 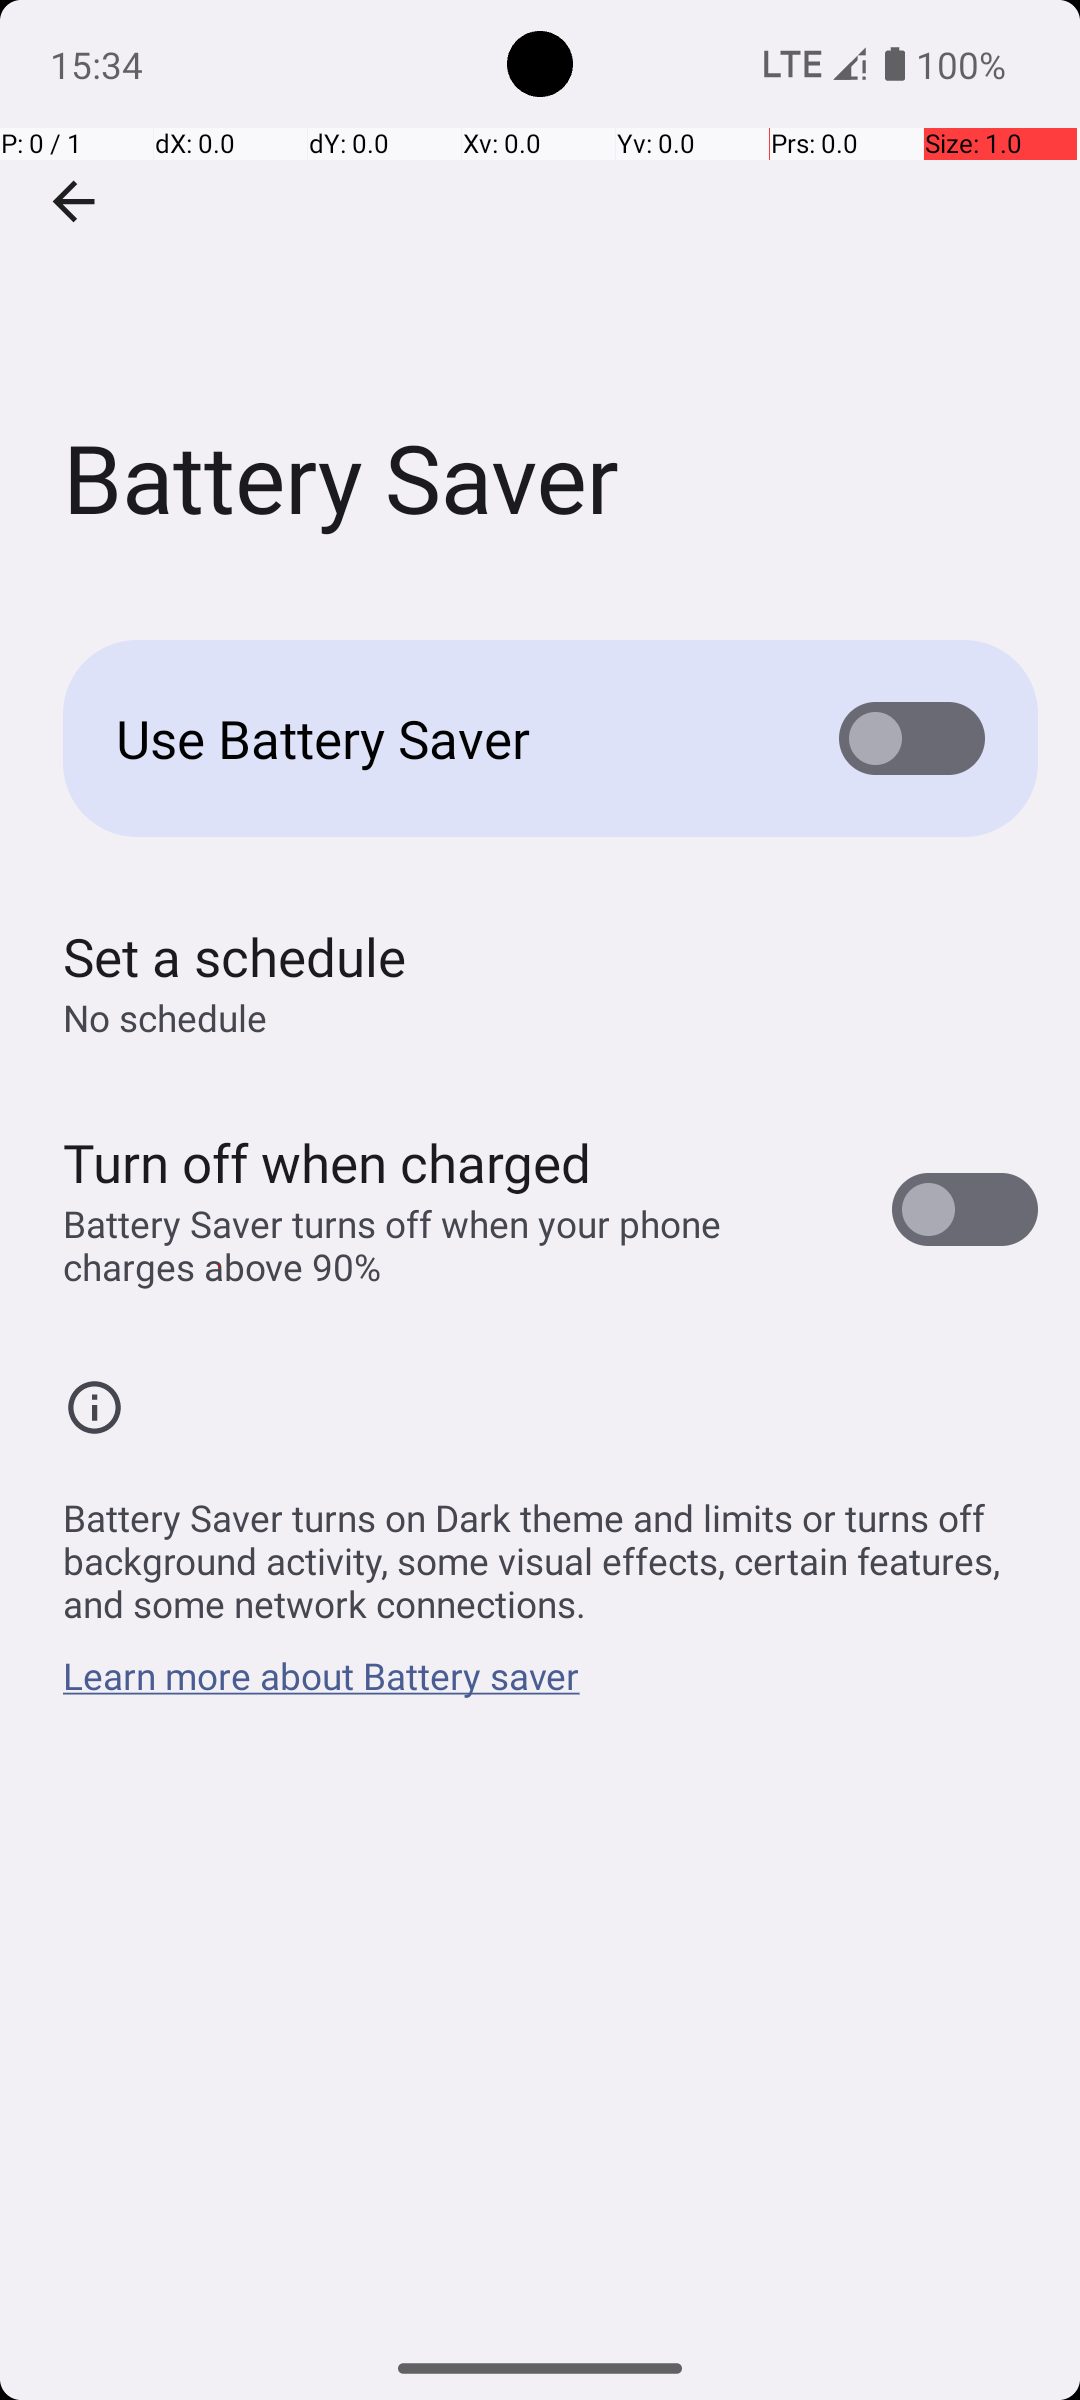 What do you see at coordinates (322, 1686) in the screenshot?
I see `Learn more about Battery saver` at bounding box center [322, 1686].